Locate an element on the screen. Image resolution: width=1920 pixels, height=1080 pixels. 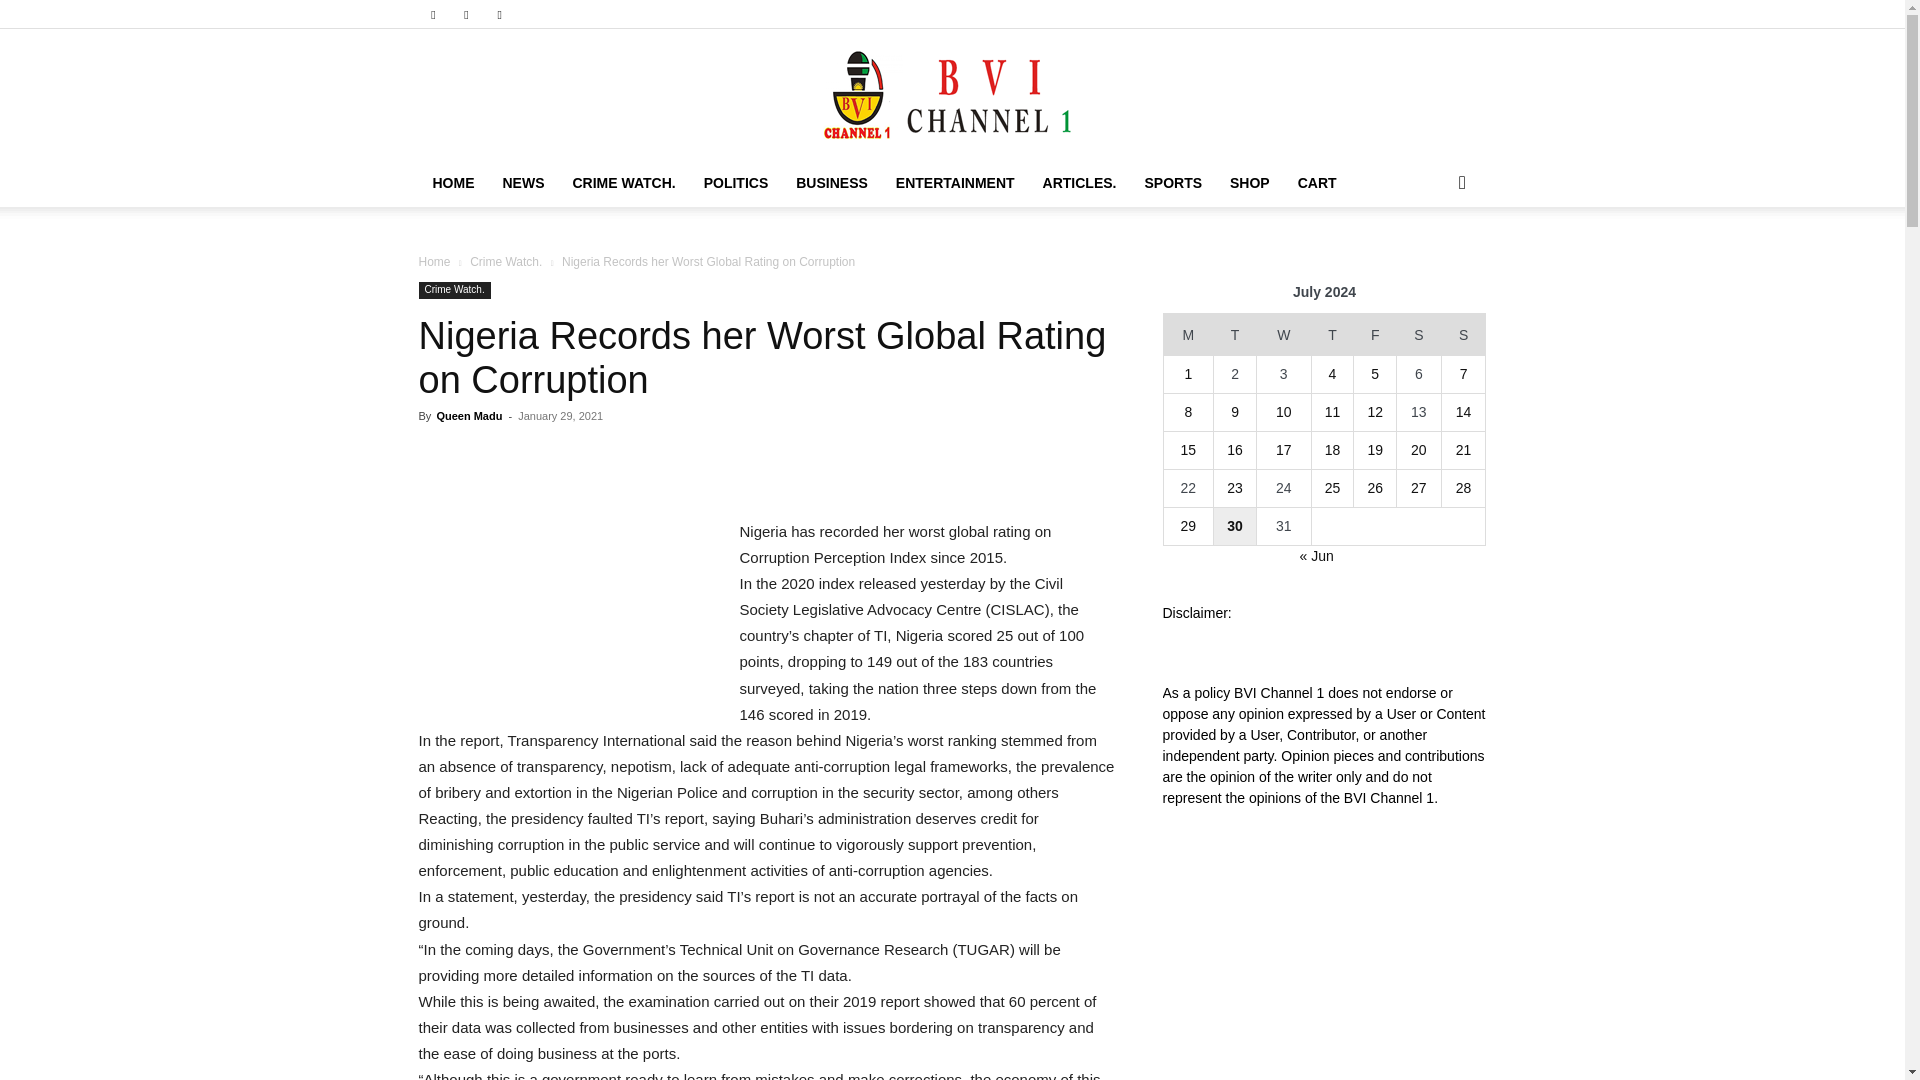
Twitter is located at coordinates (466, 14).